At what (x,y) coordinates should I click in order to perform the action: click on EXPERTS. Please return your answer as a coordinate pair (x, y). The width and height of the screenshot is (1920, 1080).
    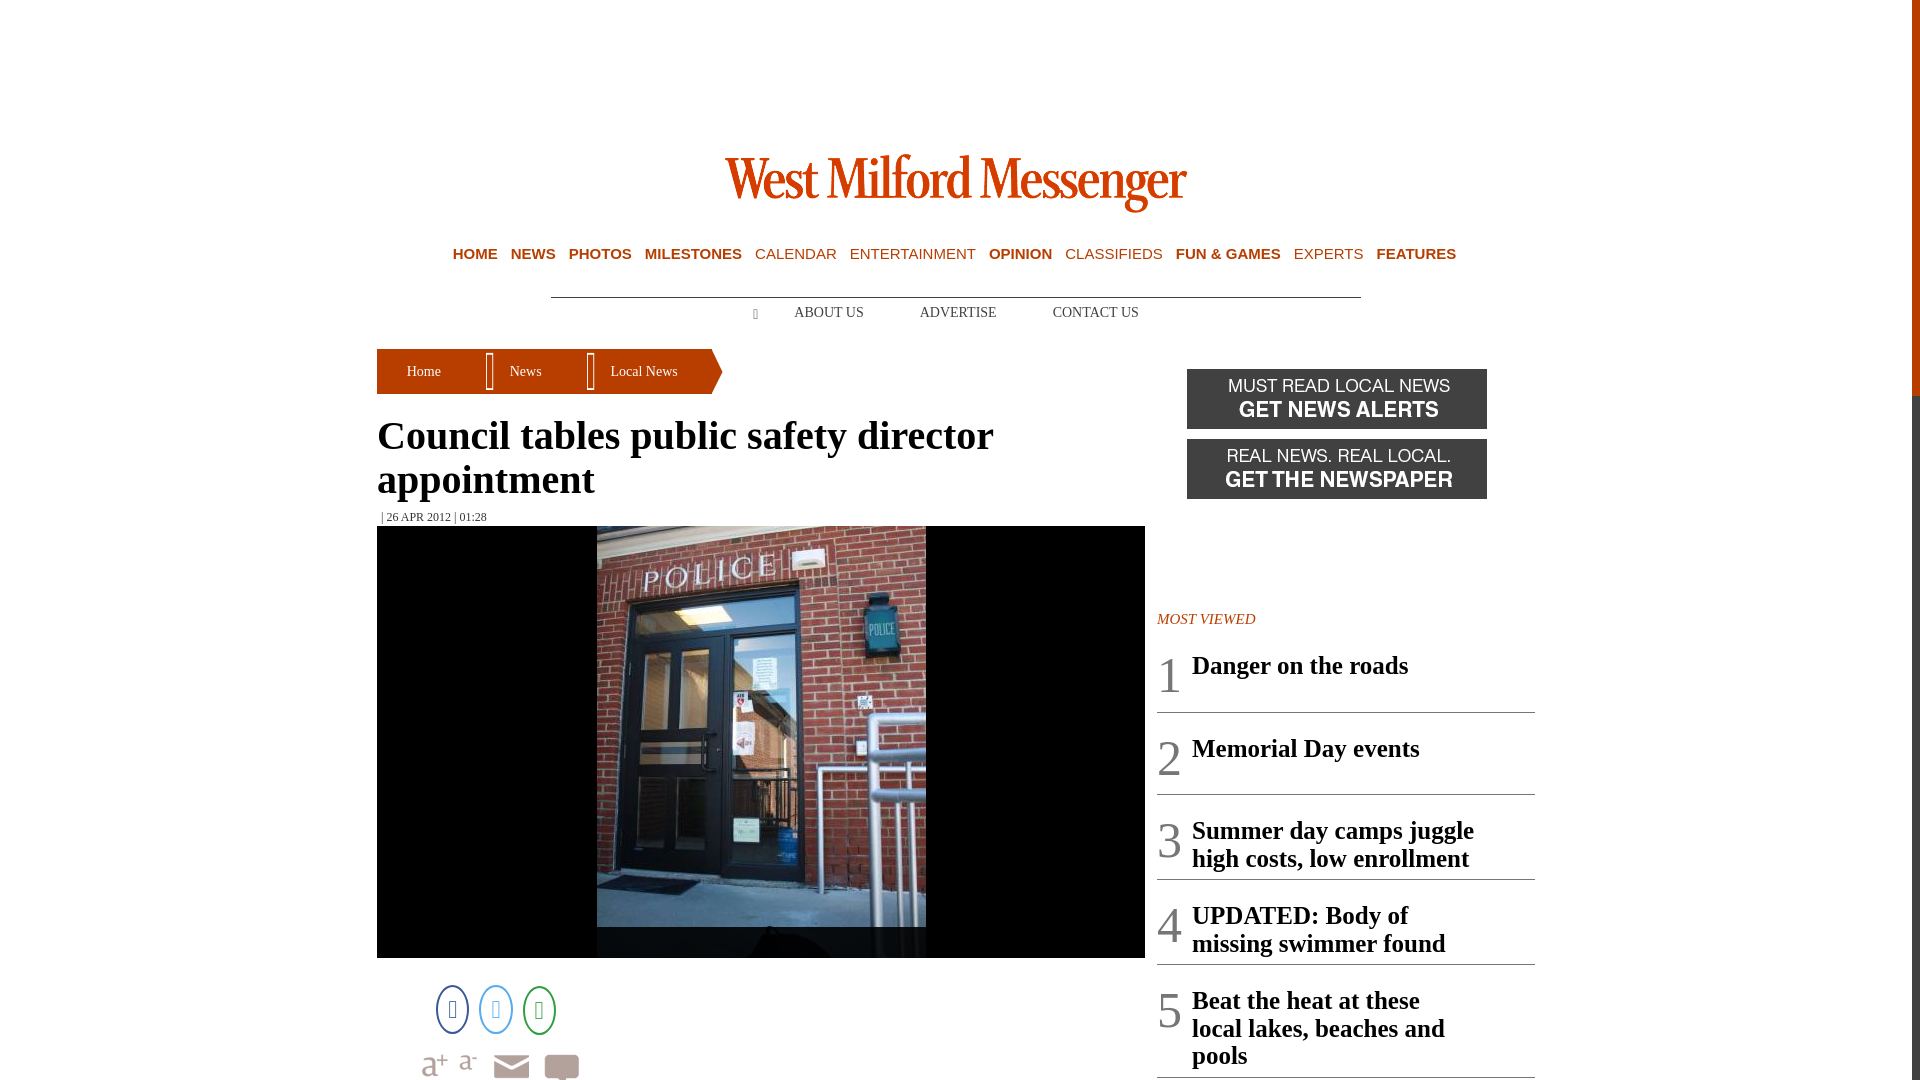
    Looking at the image, I should click on (1328, 254).